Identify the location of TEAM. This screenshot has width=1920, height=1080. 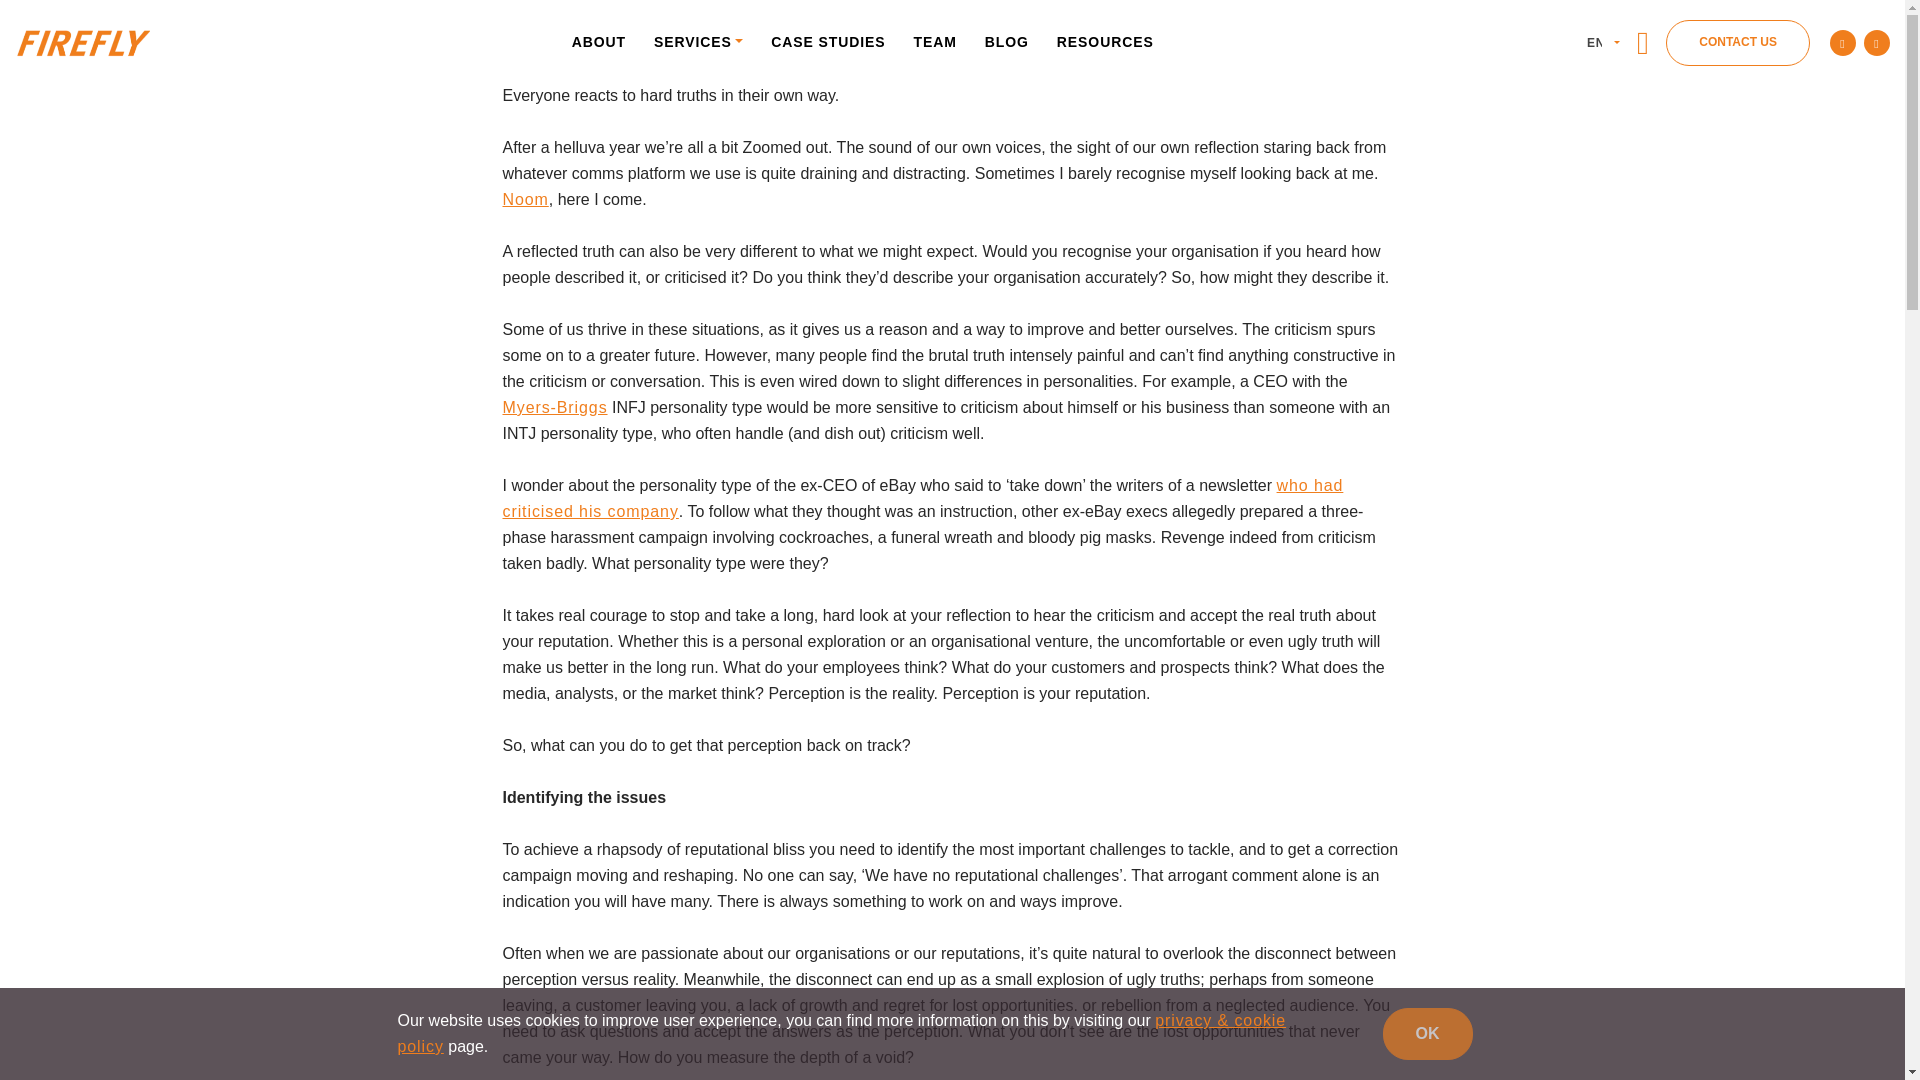
(936, 40).